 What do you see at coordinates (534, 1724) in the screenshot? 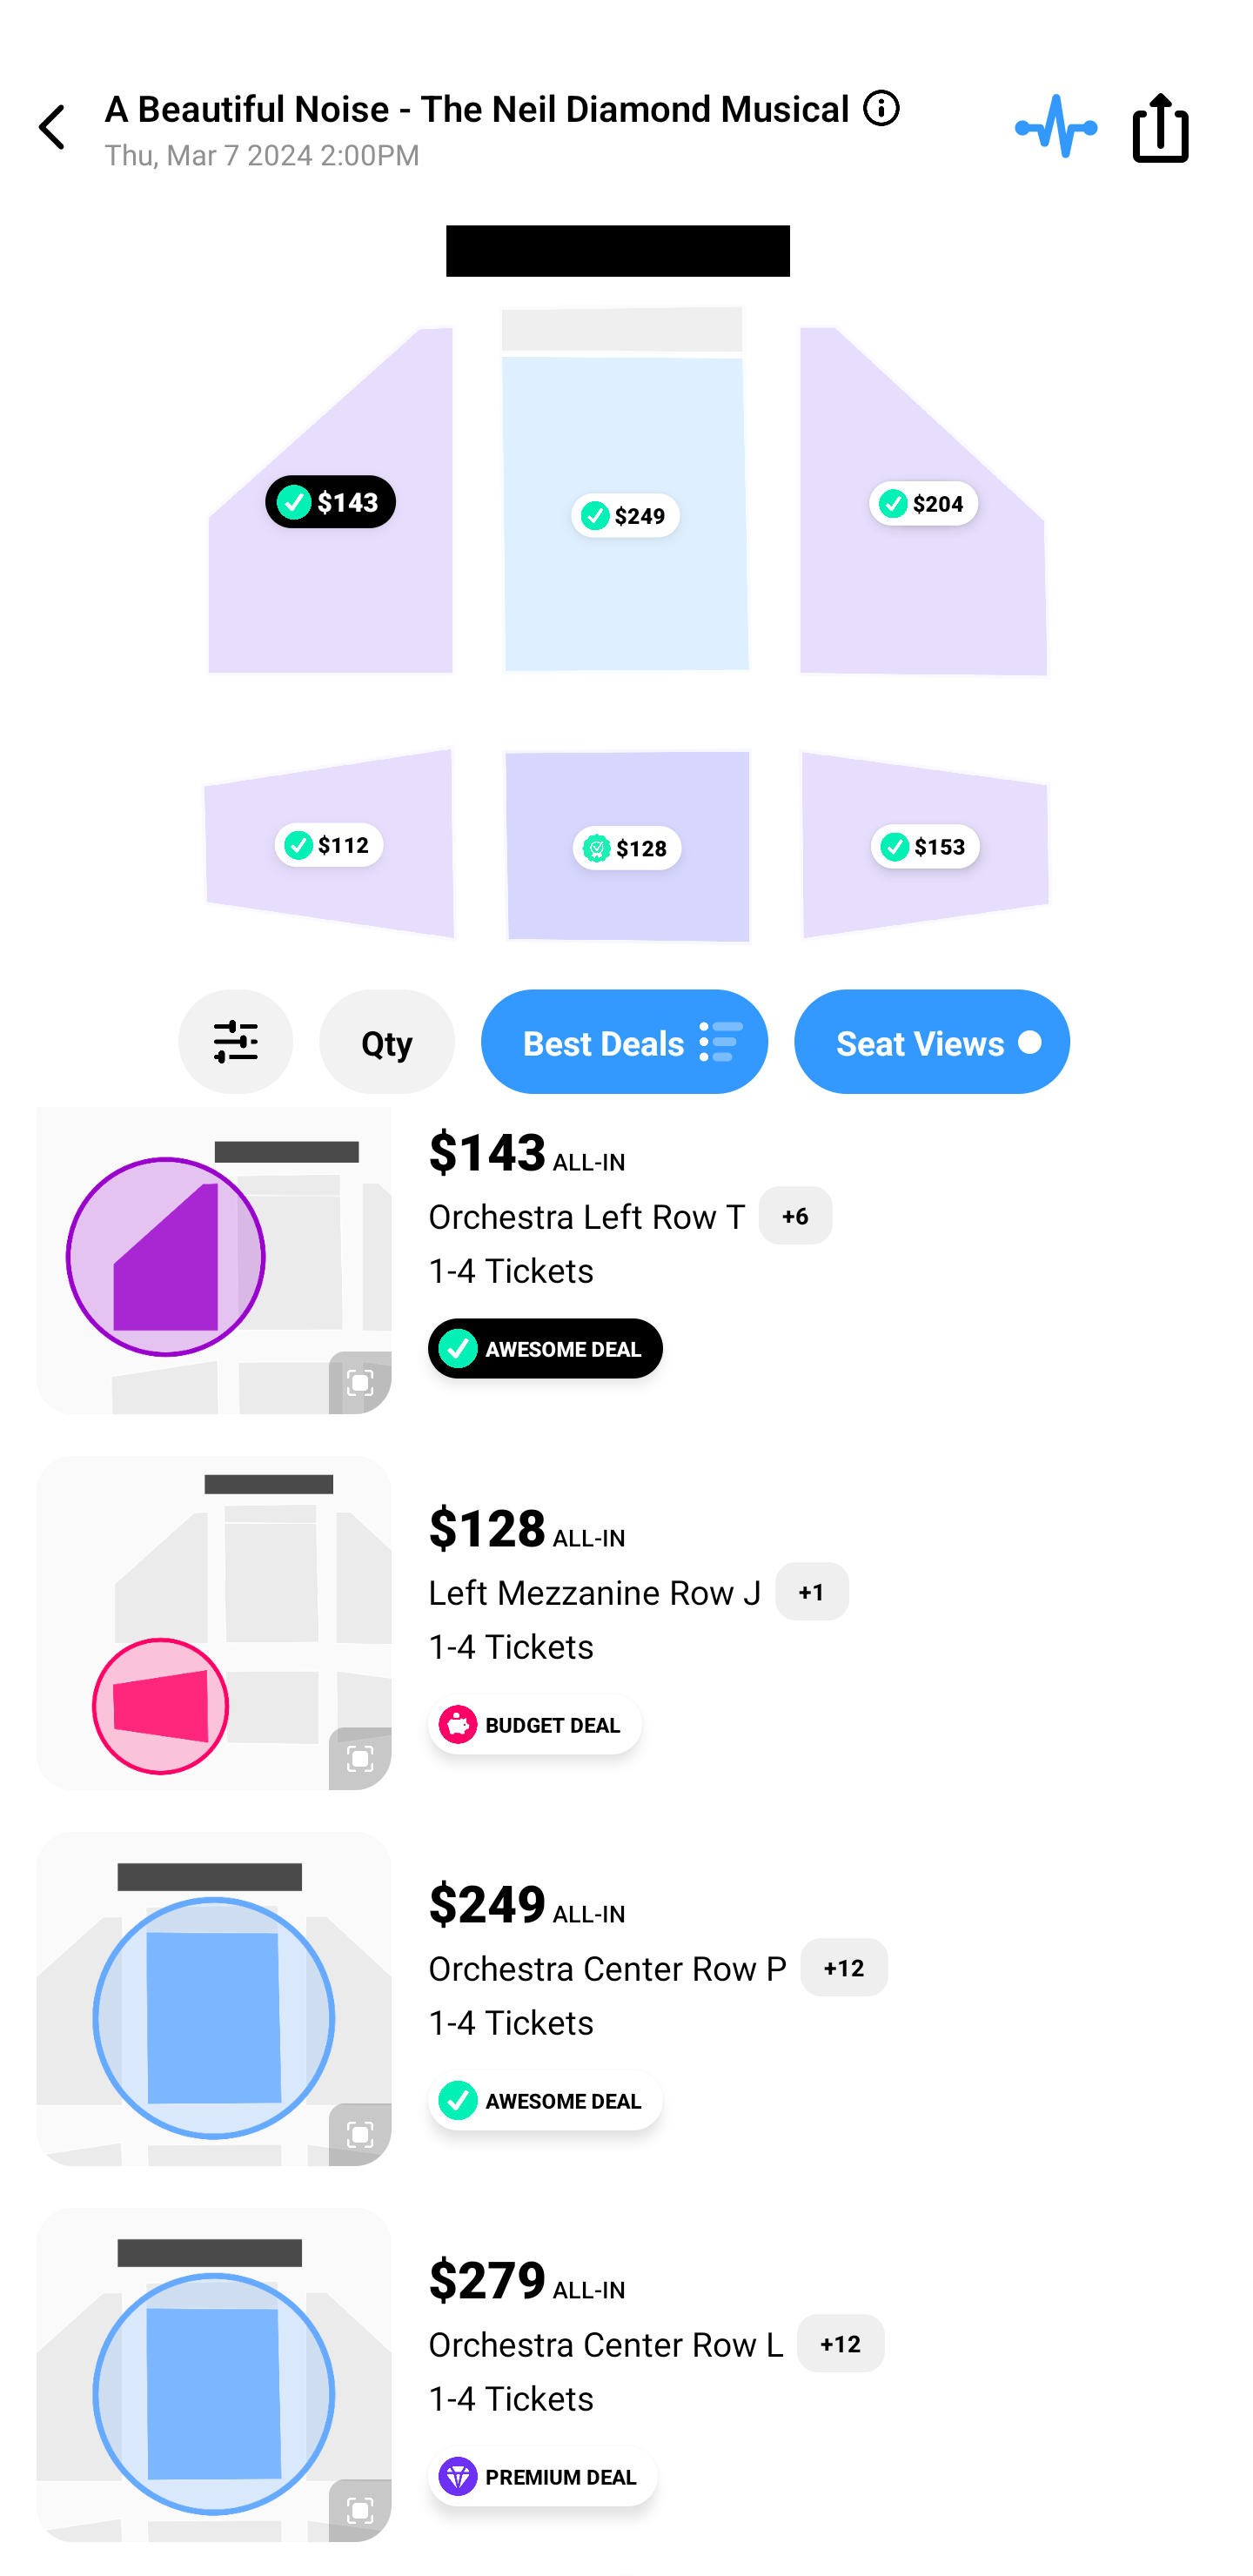
I see `BUDGET DEAL` at bounding box center [534, 1724].